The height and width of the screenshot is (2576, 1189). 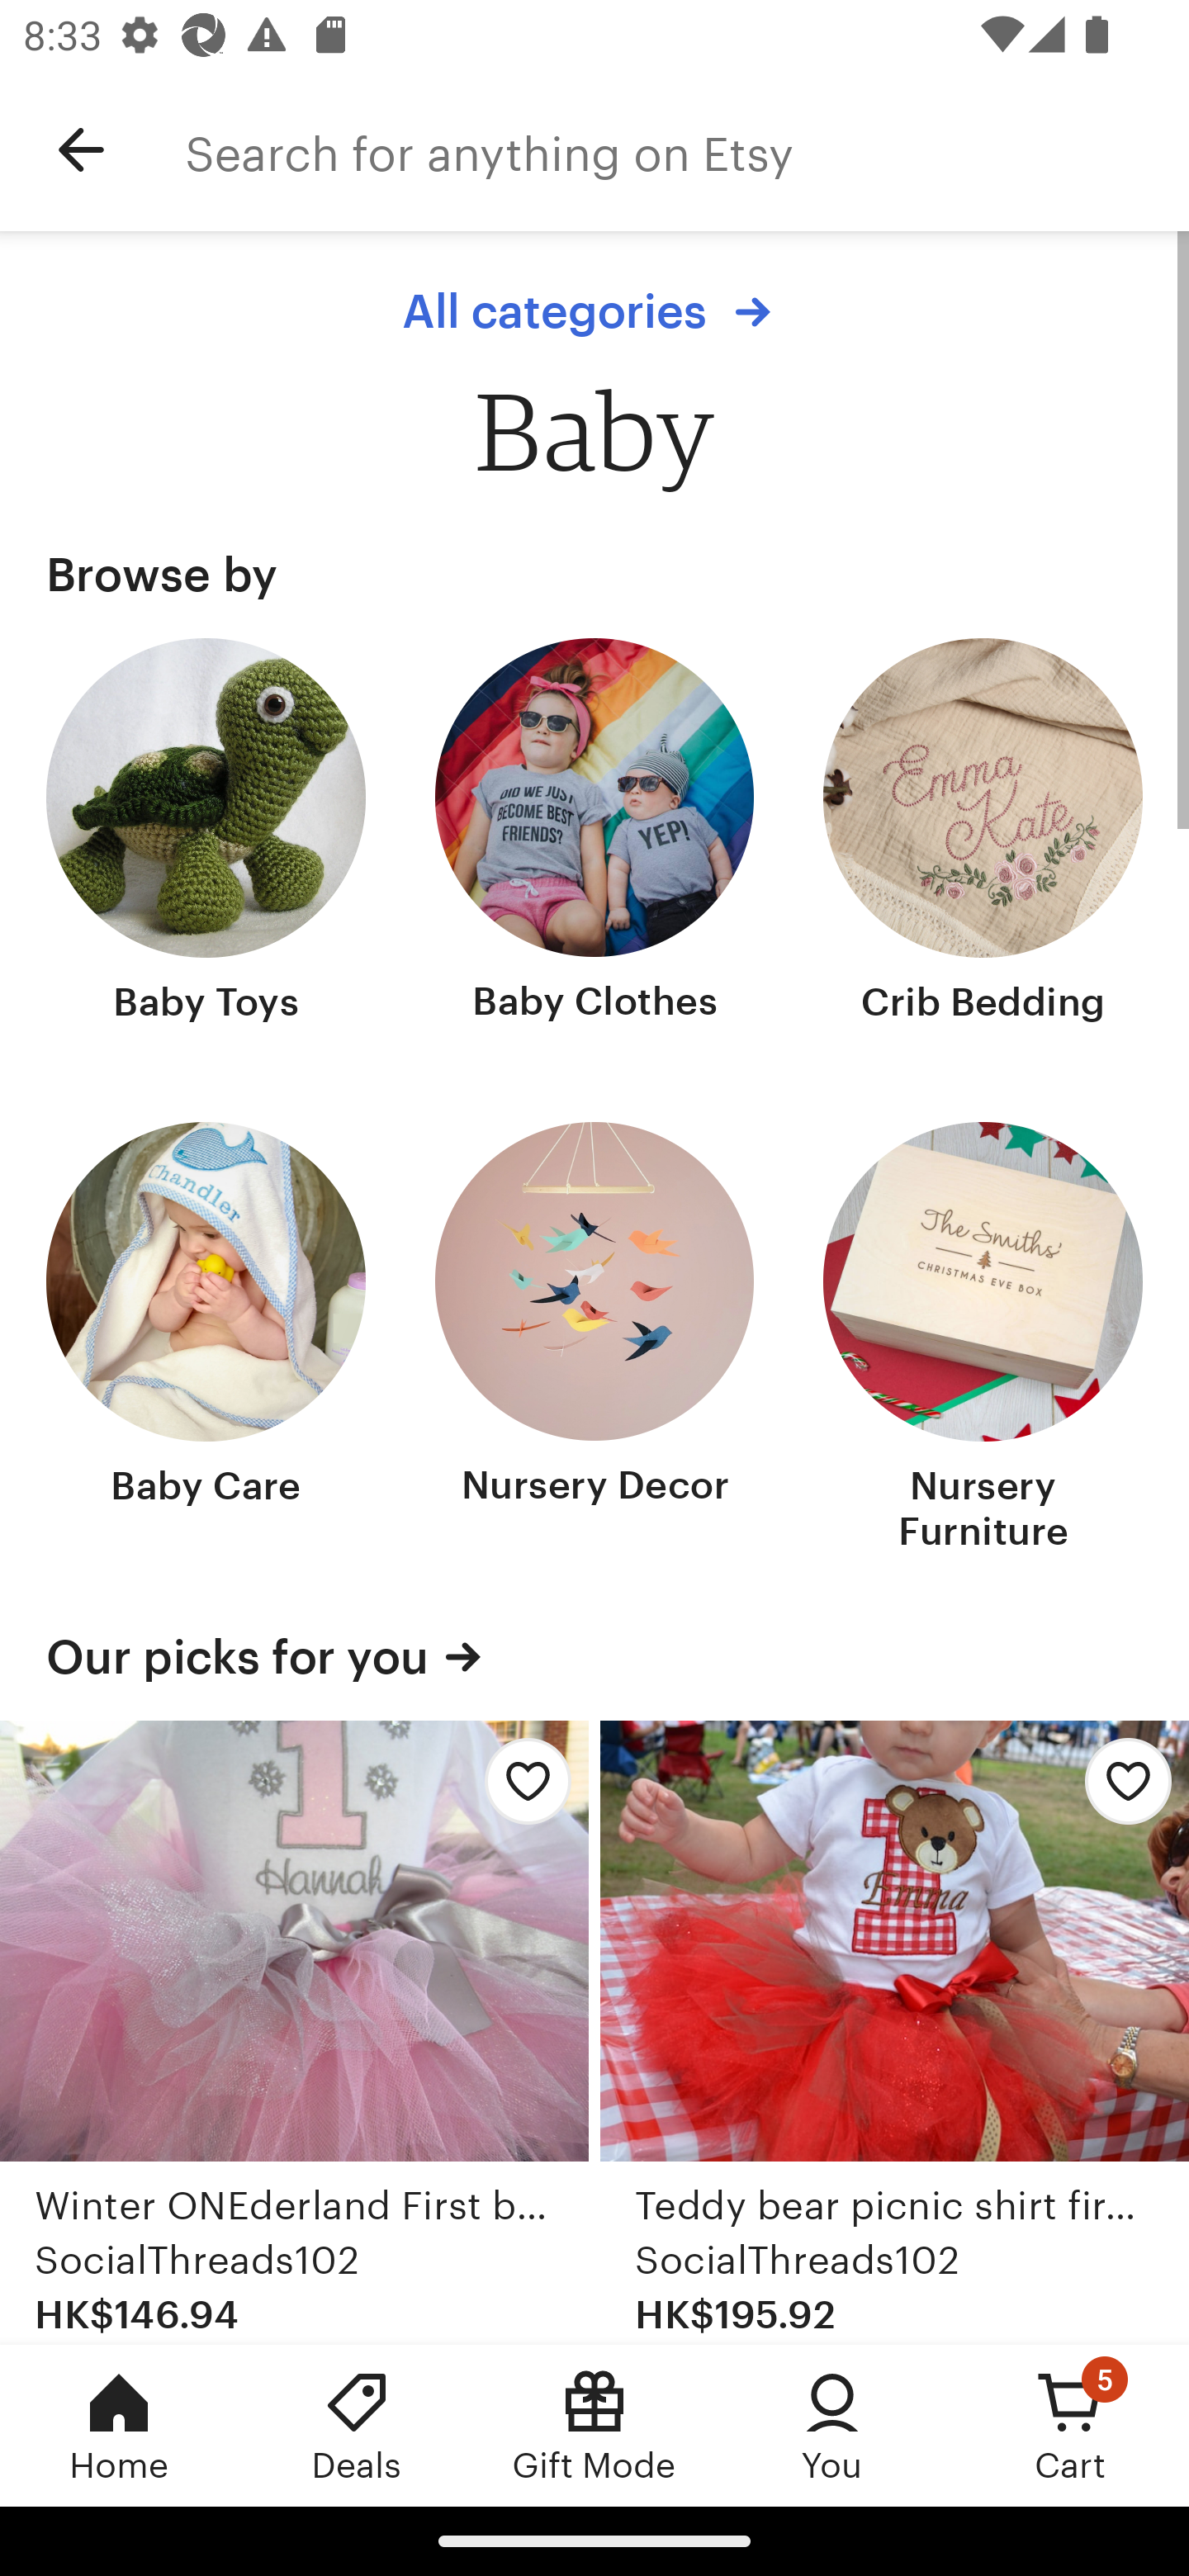 What do you see at coordinates (594, 1341) in the screenshot?
I see `Nursery Decor` at bounding box center [594, 1341].